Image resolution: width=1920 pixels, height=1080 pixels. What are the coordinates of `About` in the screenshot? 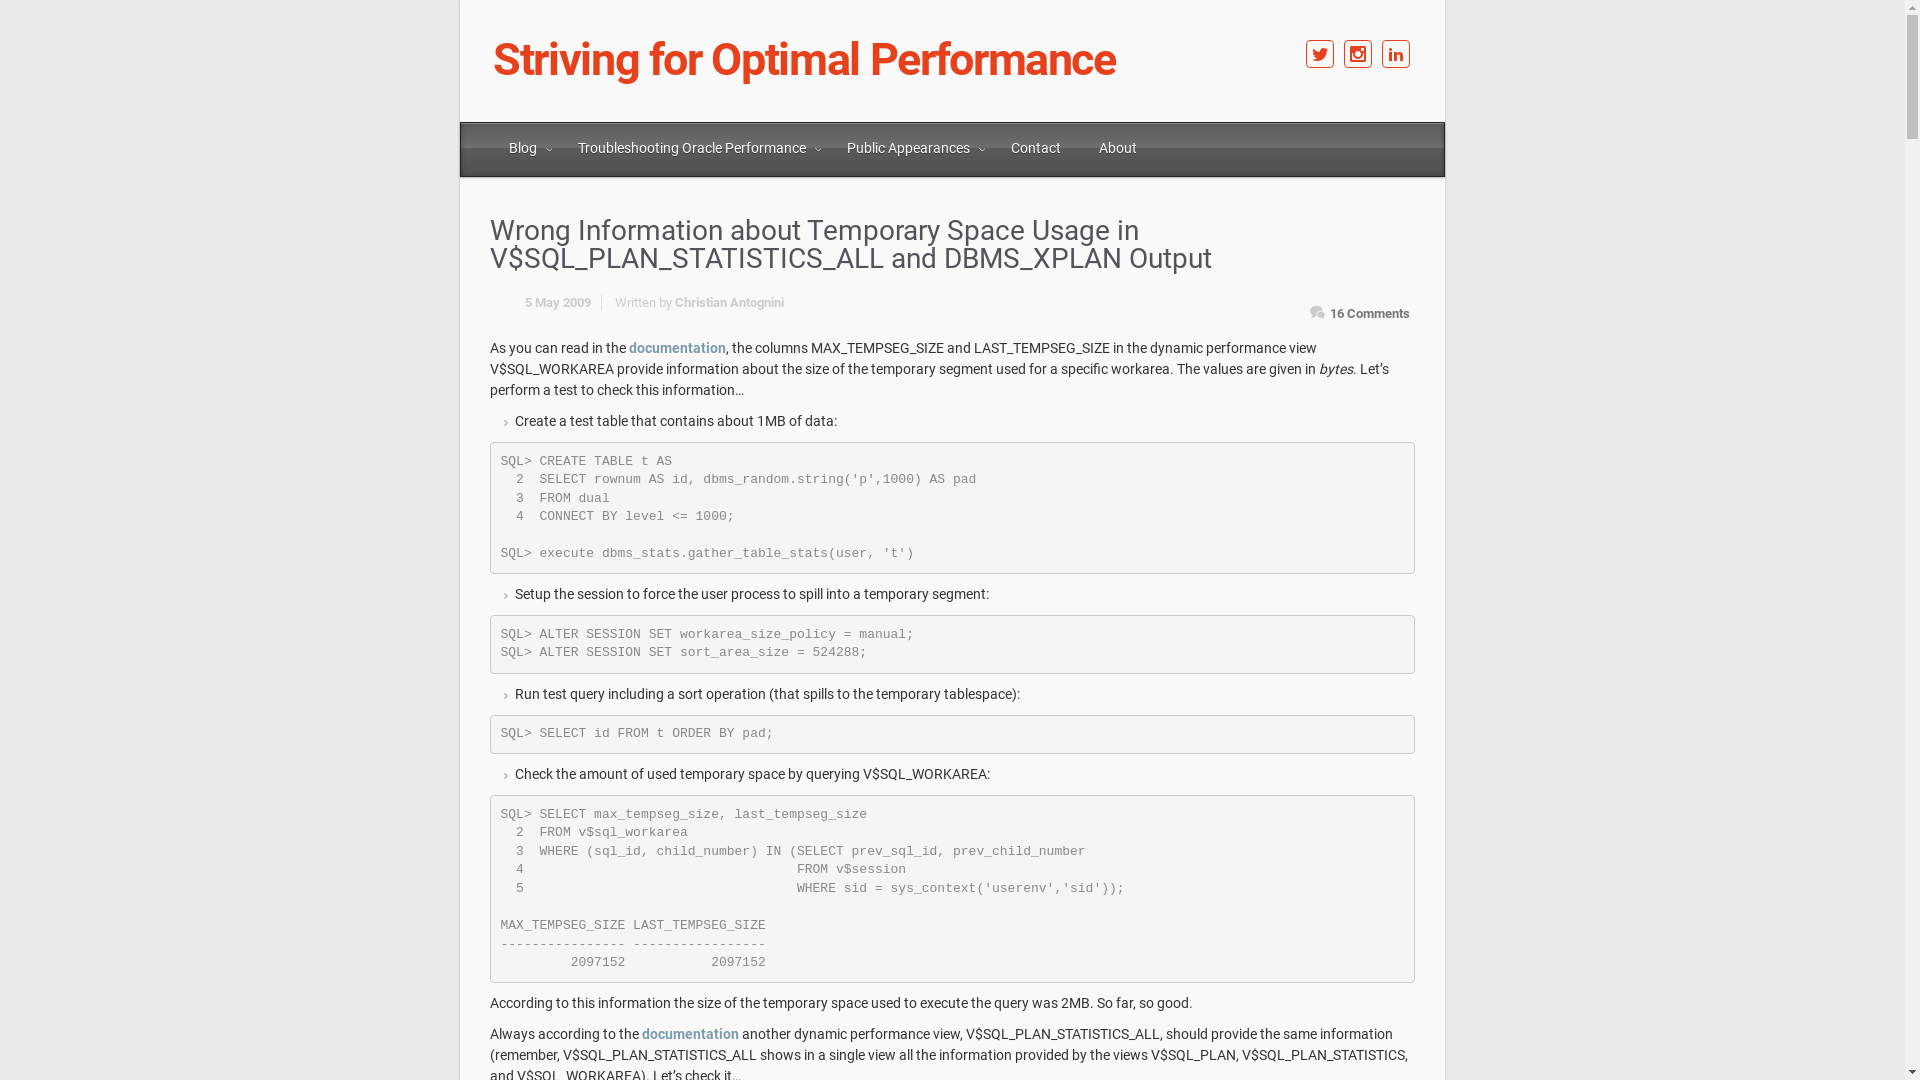 It's located at (1119, 148).